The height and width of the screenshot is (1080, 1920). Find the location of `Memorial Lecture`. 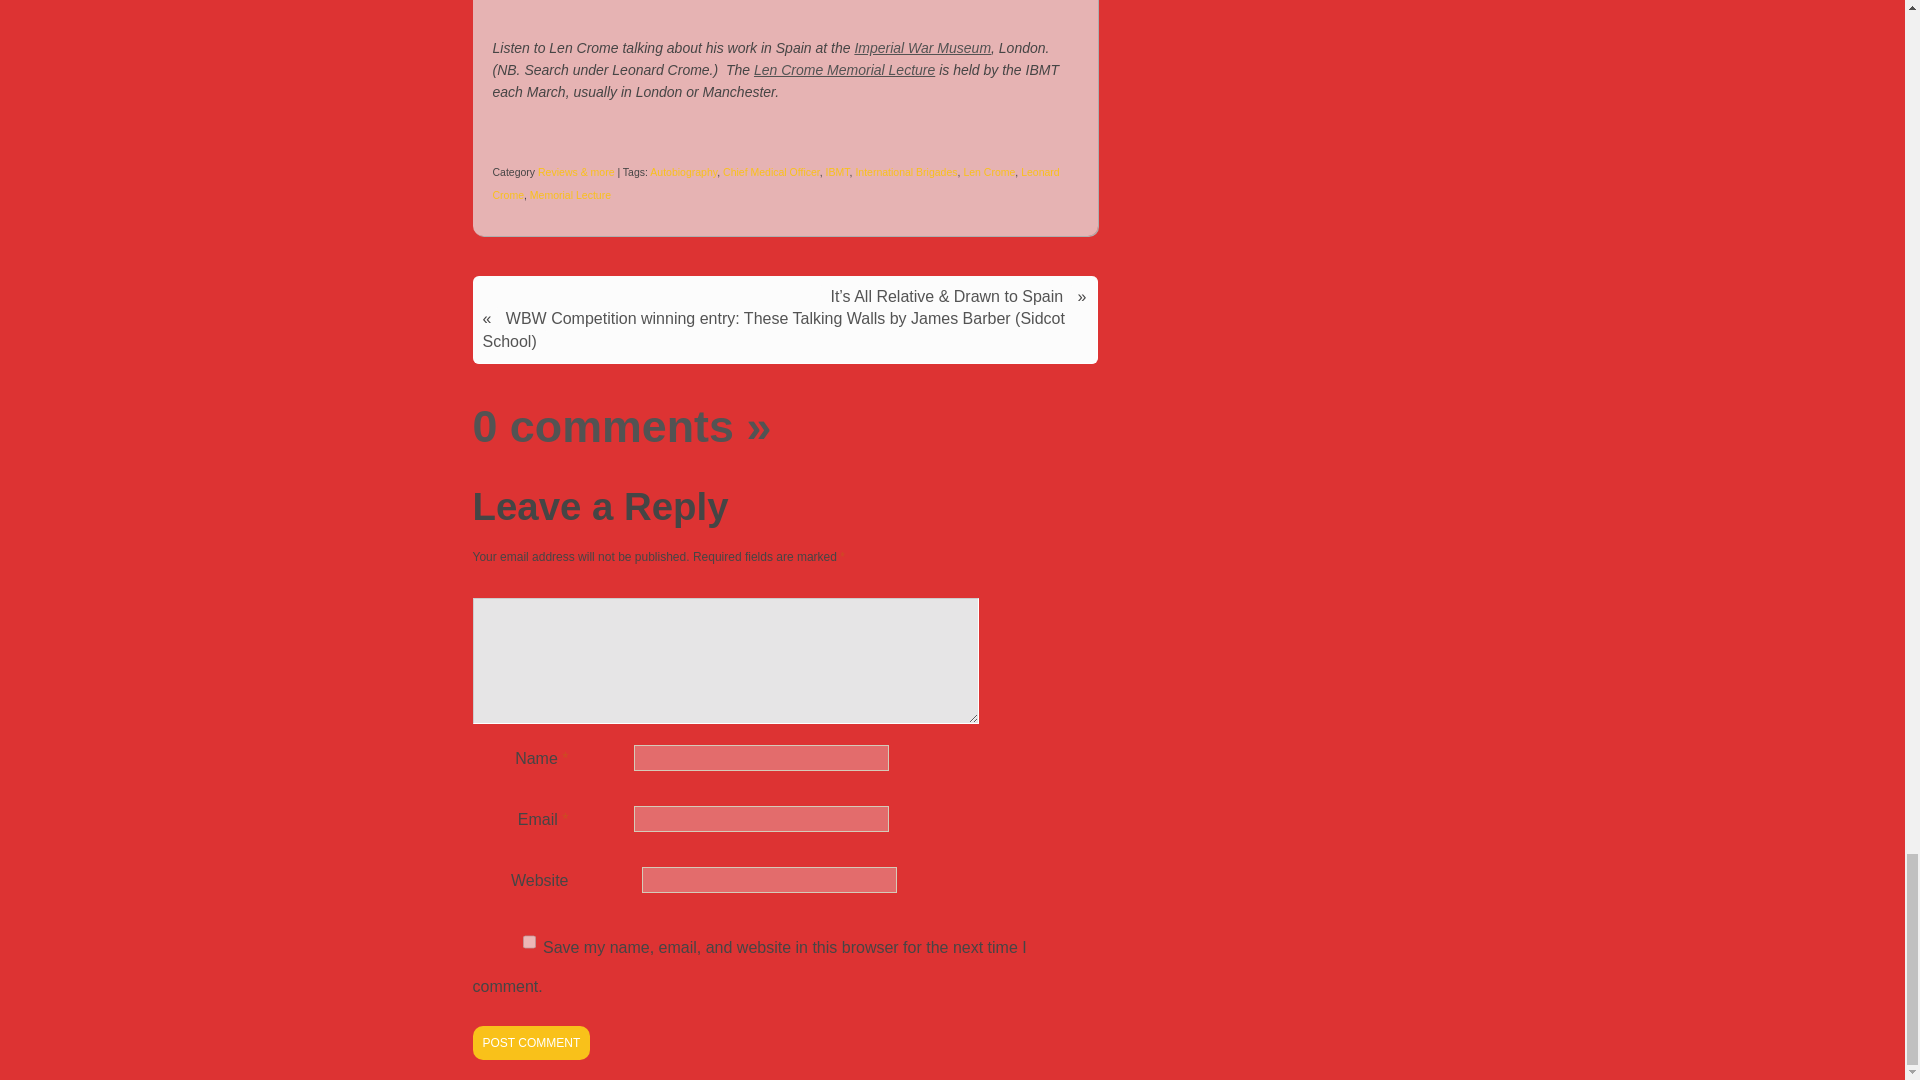

Memorial Lecture is located at coordinates (570, 194).